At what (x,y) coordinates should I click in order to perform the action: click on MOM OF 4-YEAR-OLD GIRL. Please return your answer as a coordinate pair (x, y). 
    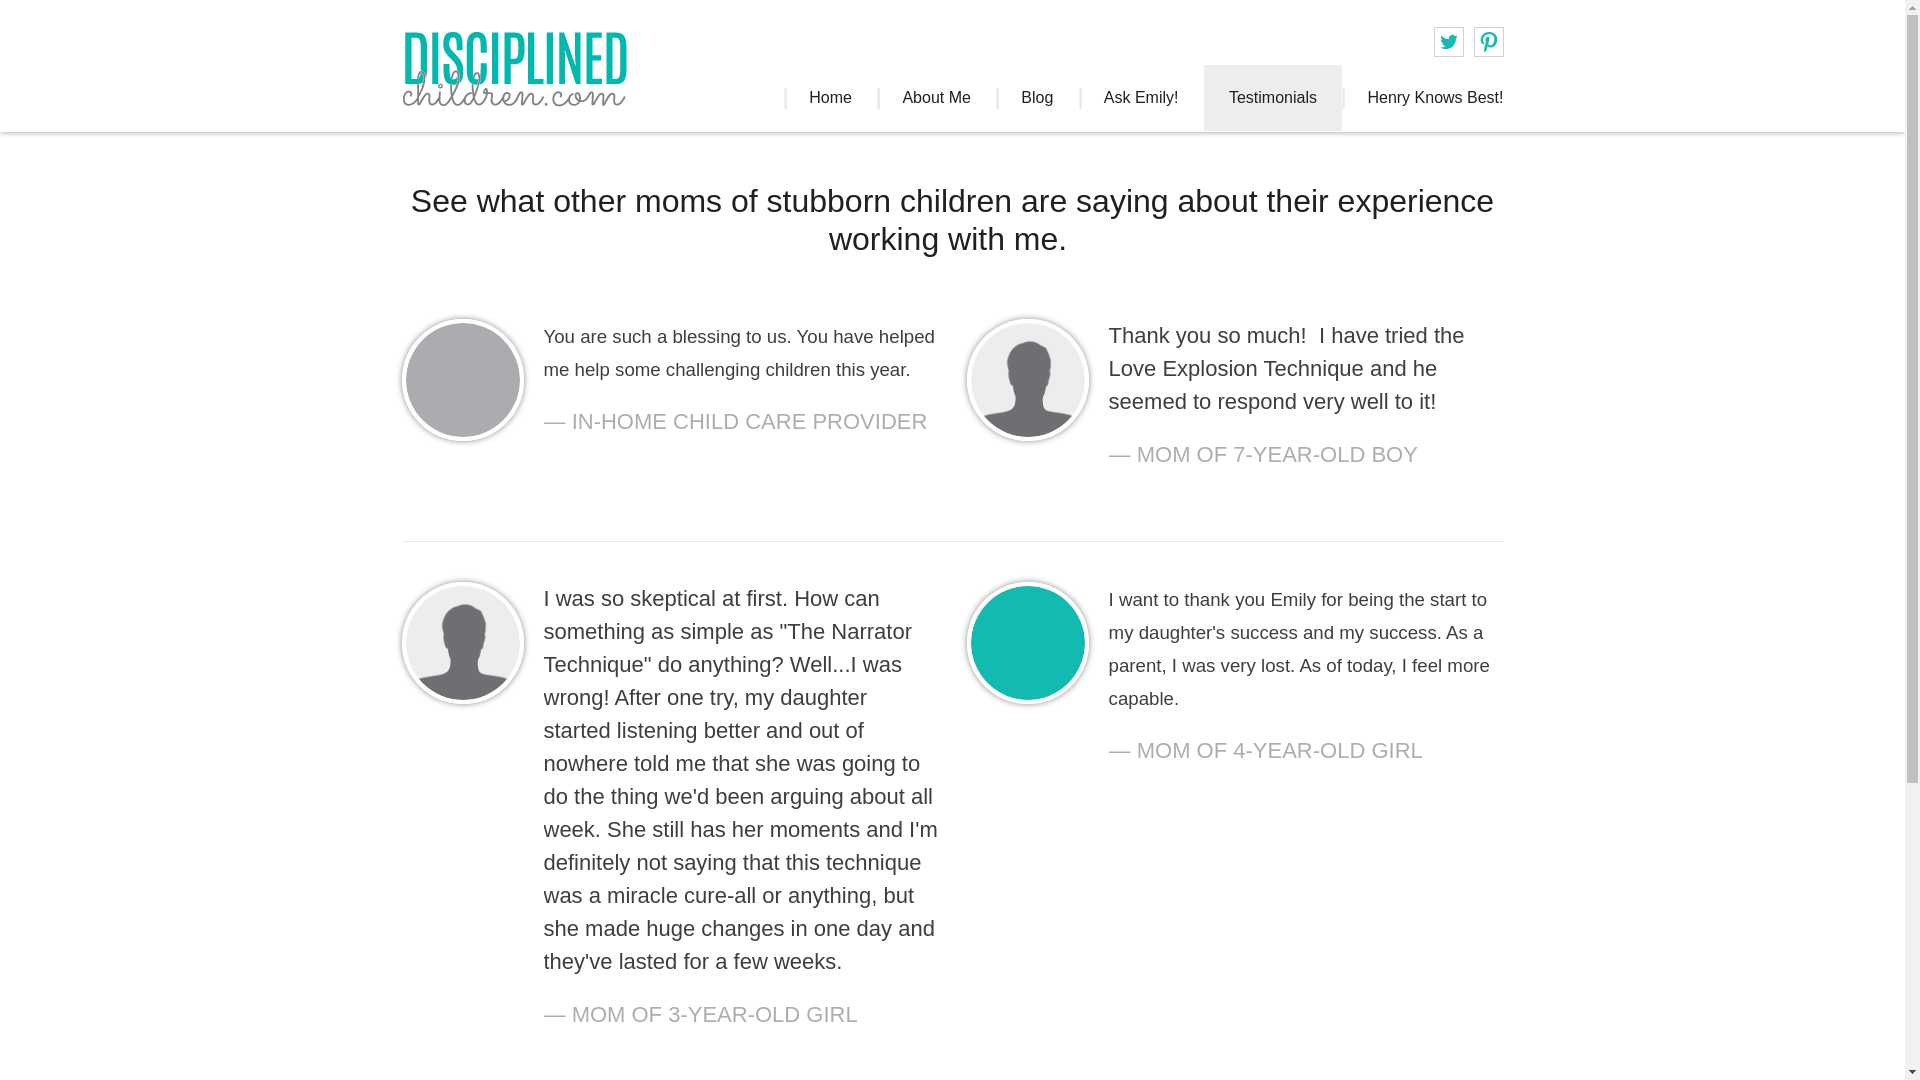
    Looking at the image, I should click on (1306, 775).